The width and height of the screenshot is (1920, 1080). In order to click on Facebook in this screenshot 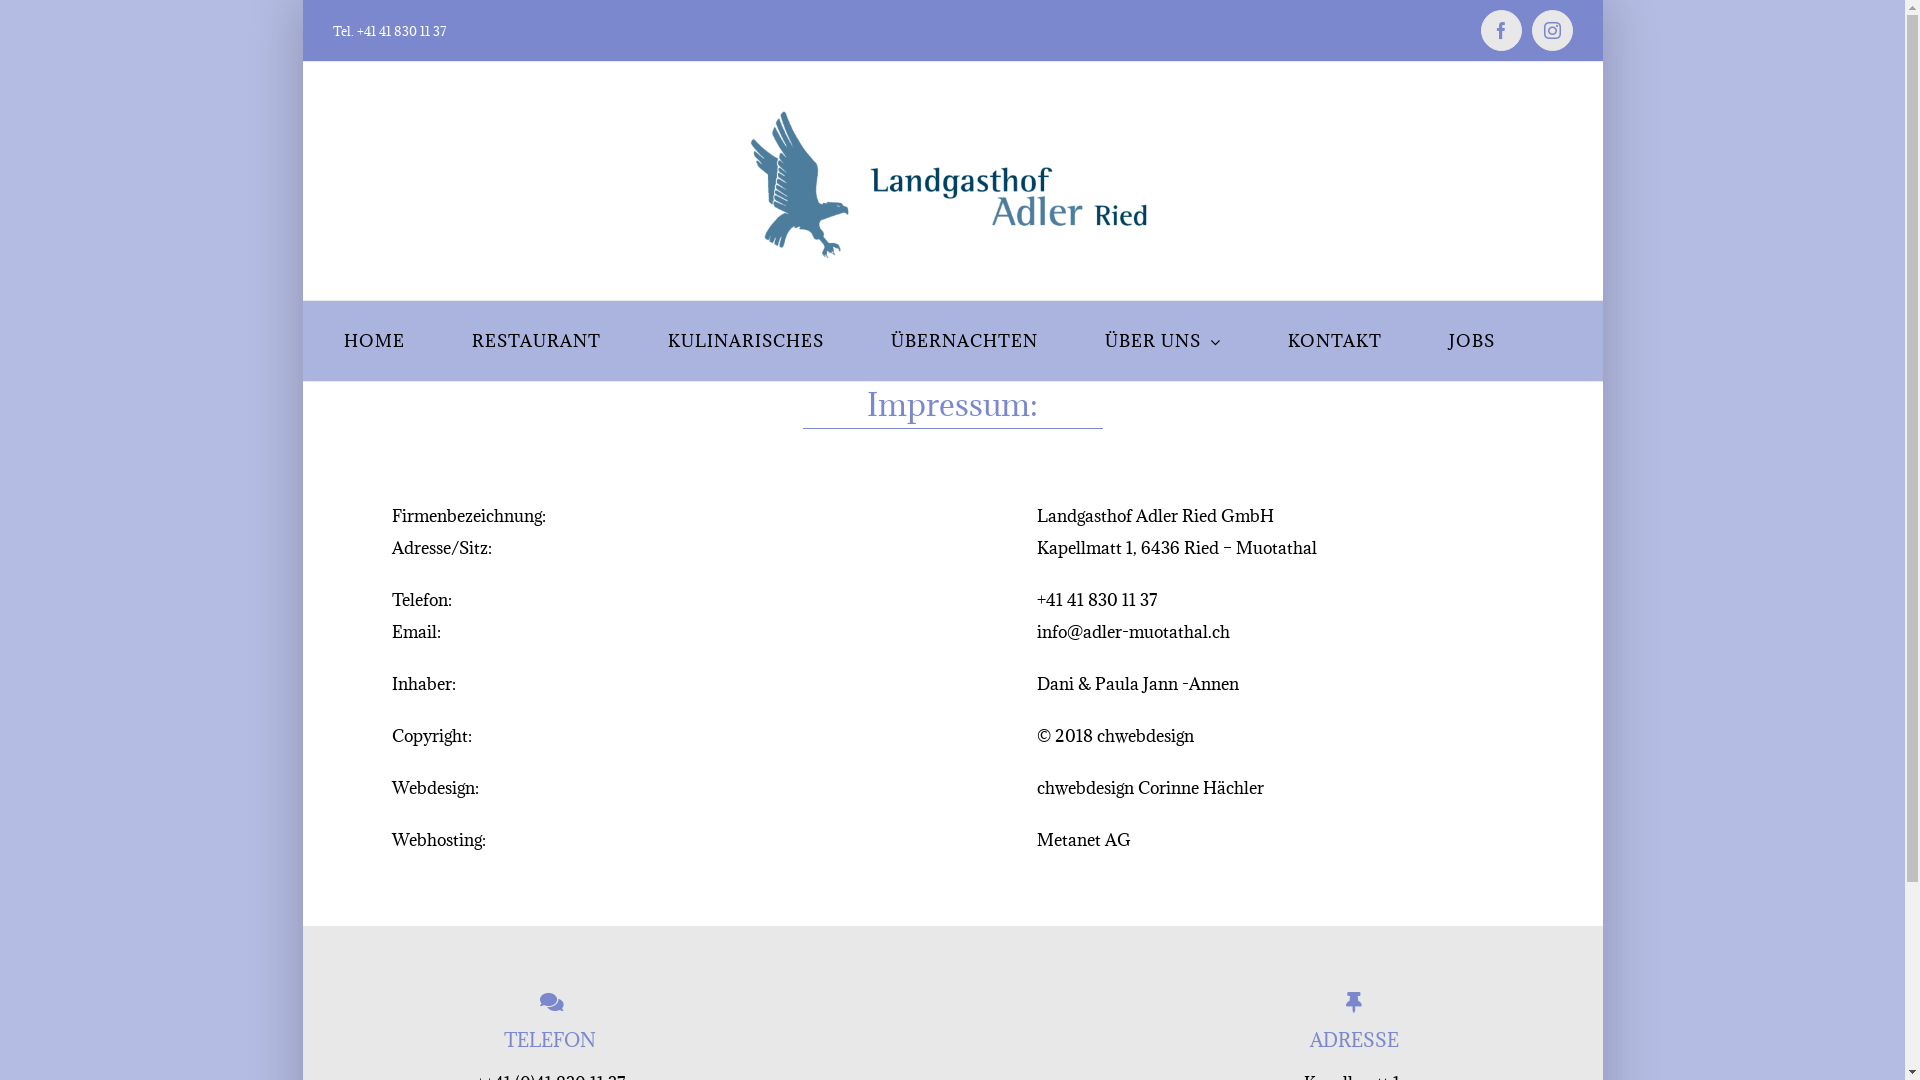, I will do `click(1500, 30)`.